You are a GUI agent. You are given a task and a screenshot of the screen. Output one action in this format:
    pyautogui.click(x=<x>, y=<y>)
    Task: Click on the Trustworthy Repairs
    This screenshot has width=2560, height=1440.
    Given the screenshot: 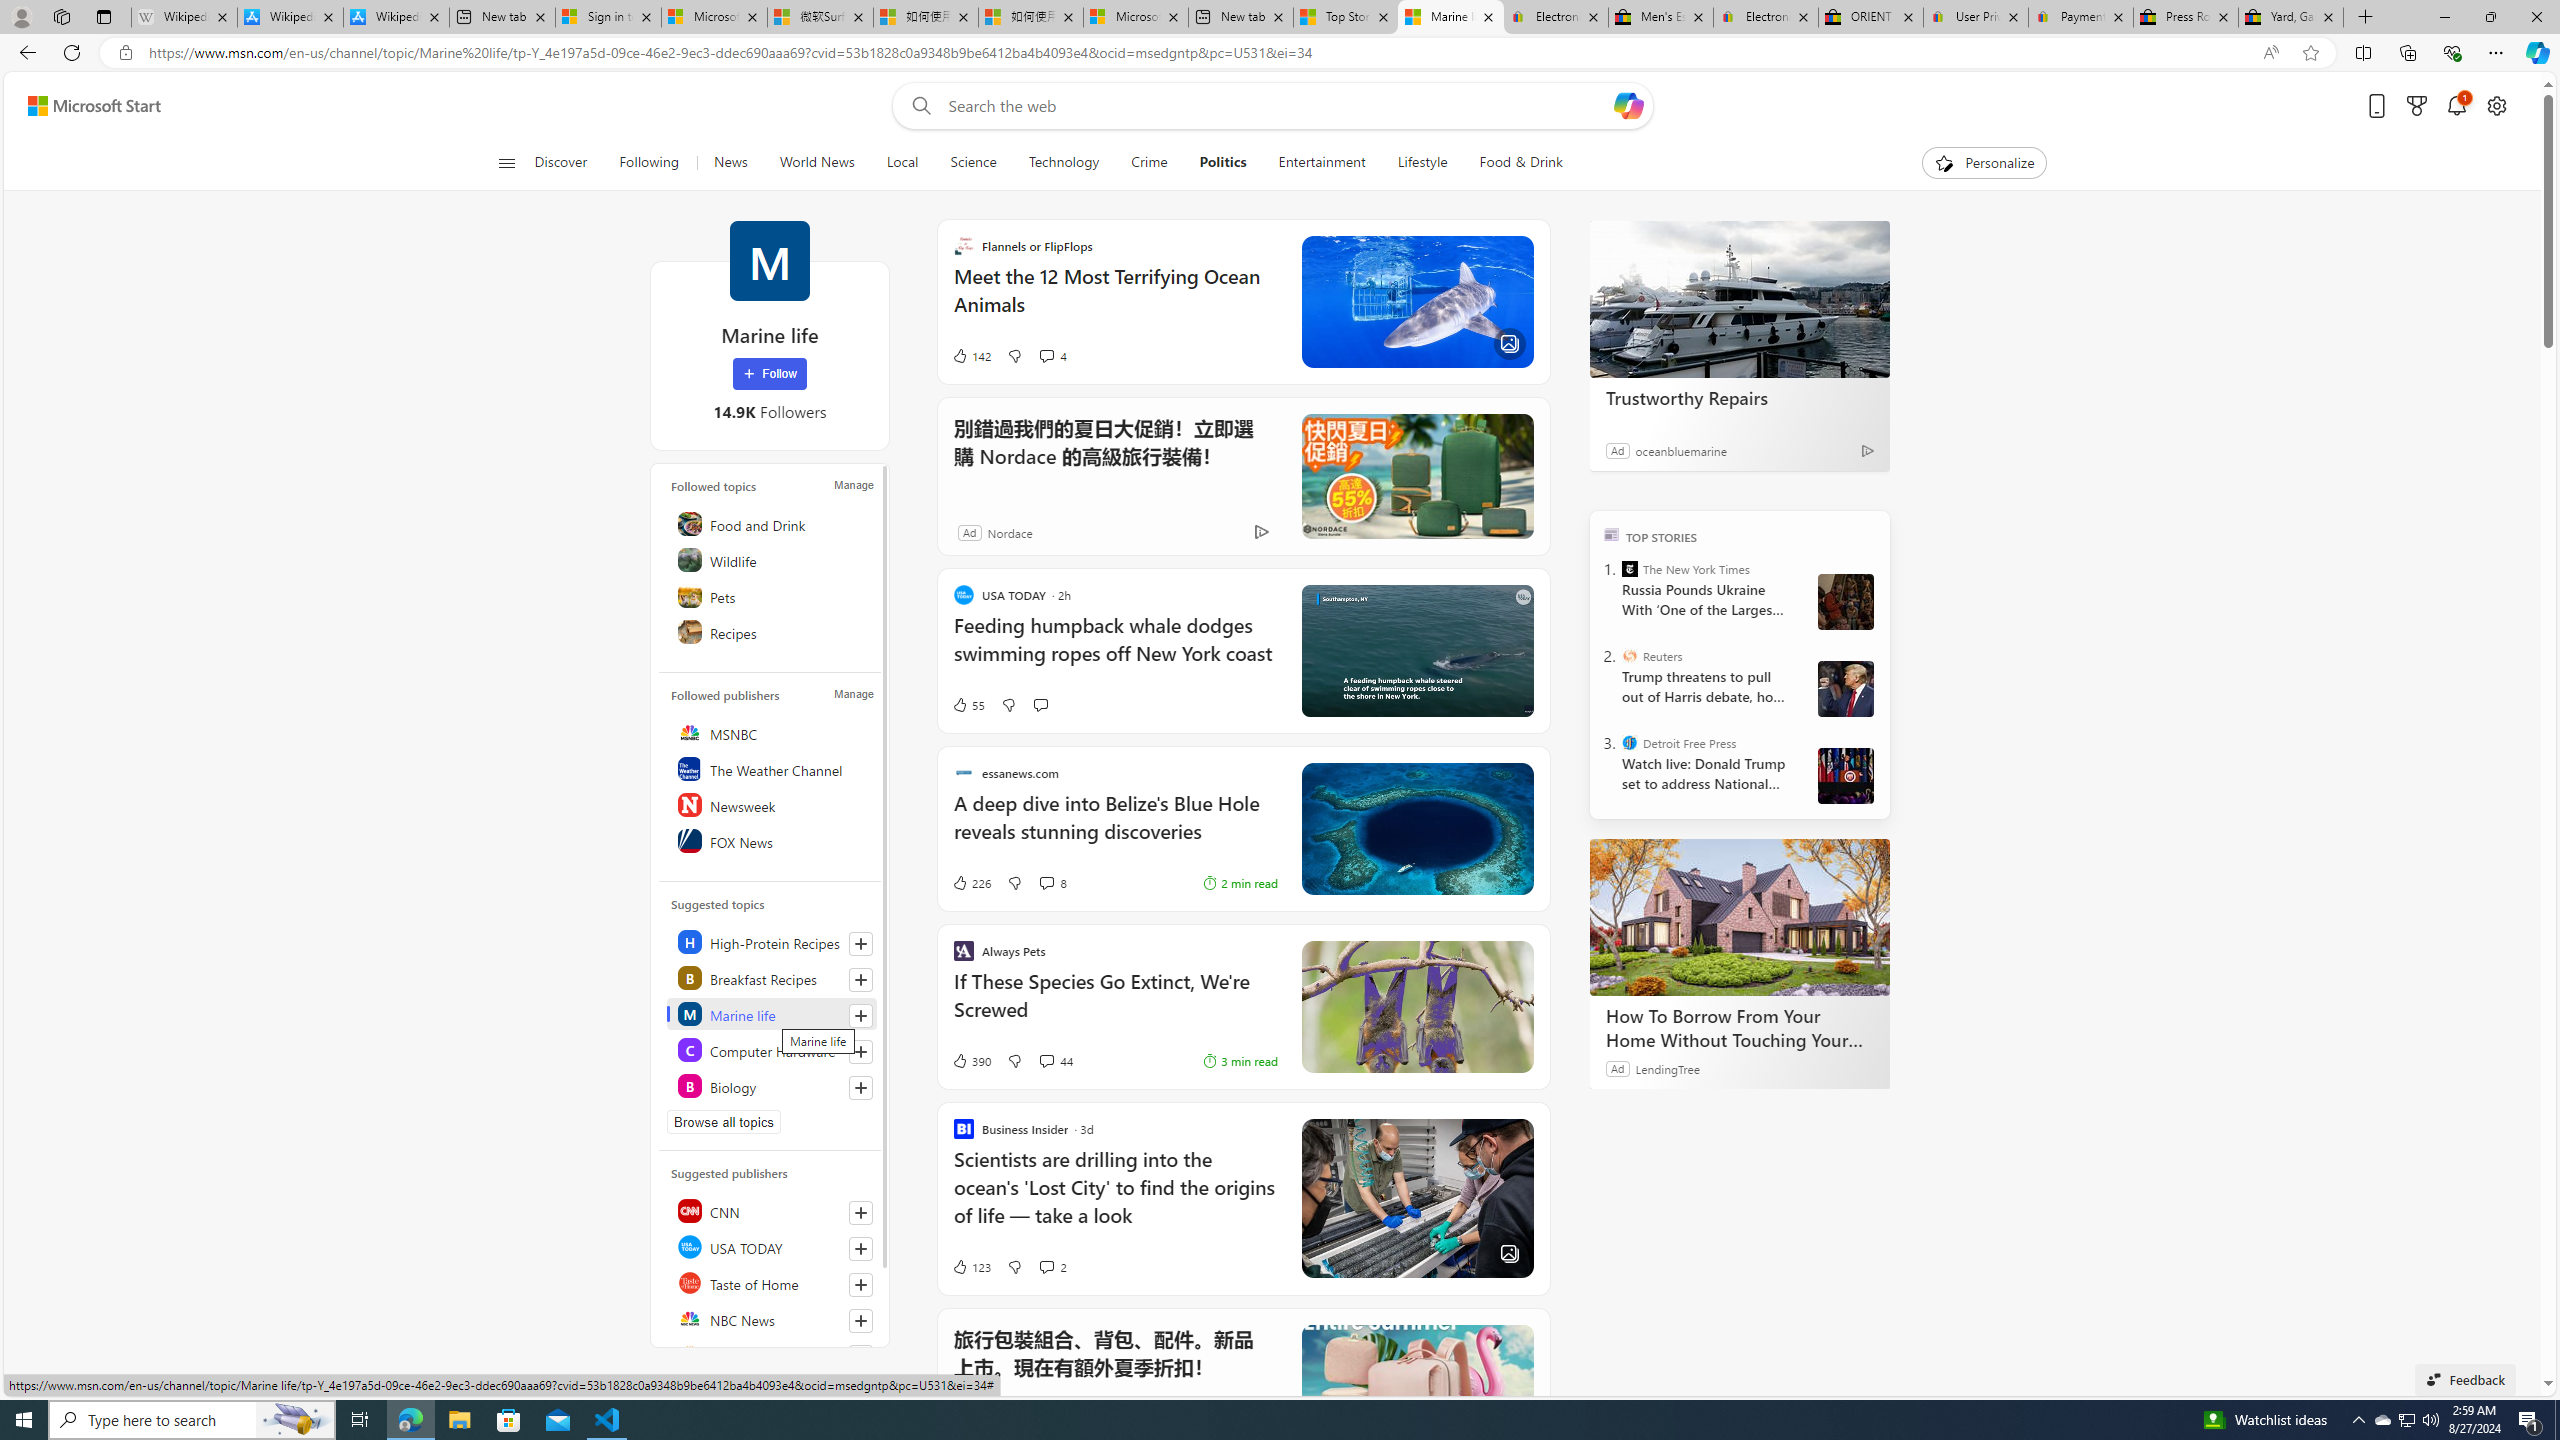 What is the action you would take?
    pyautogui.click(x=1739, y=298)
    